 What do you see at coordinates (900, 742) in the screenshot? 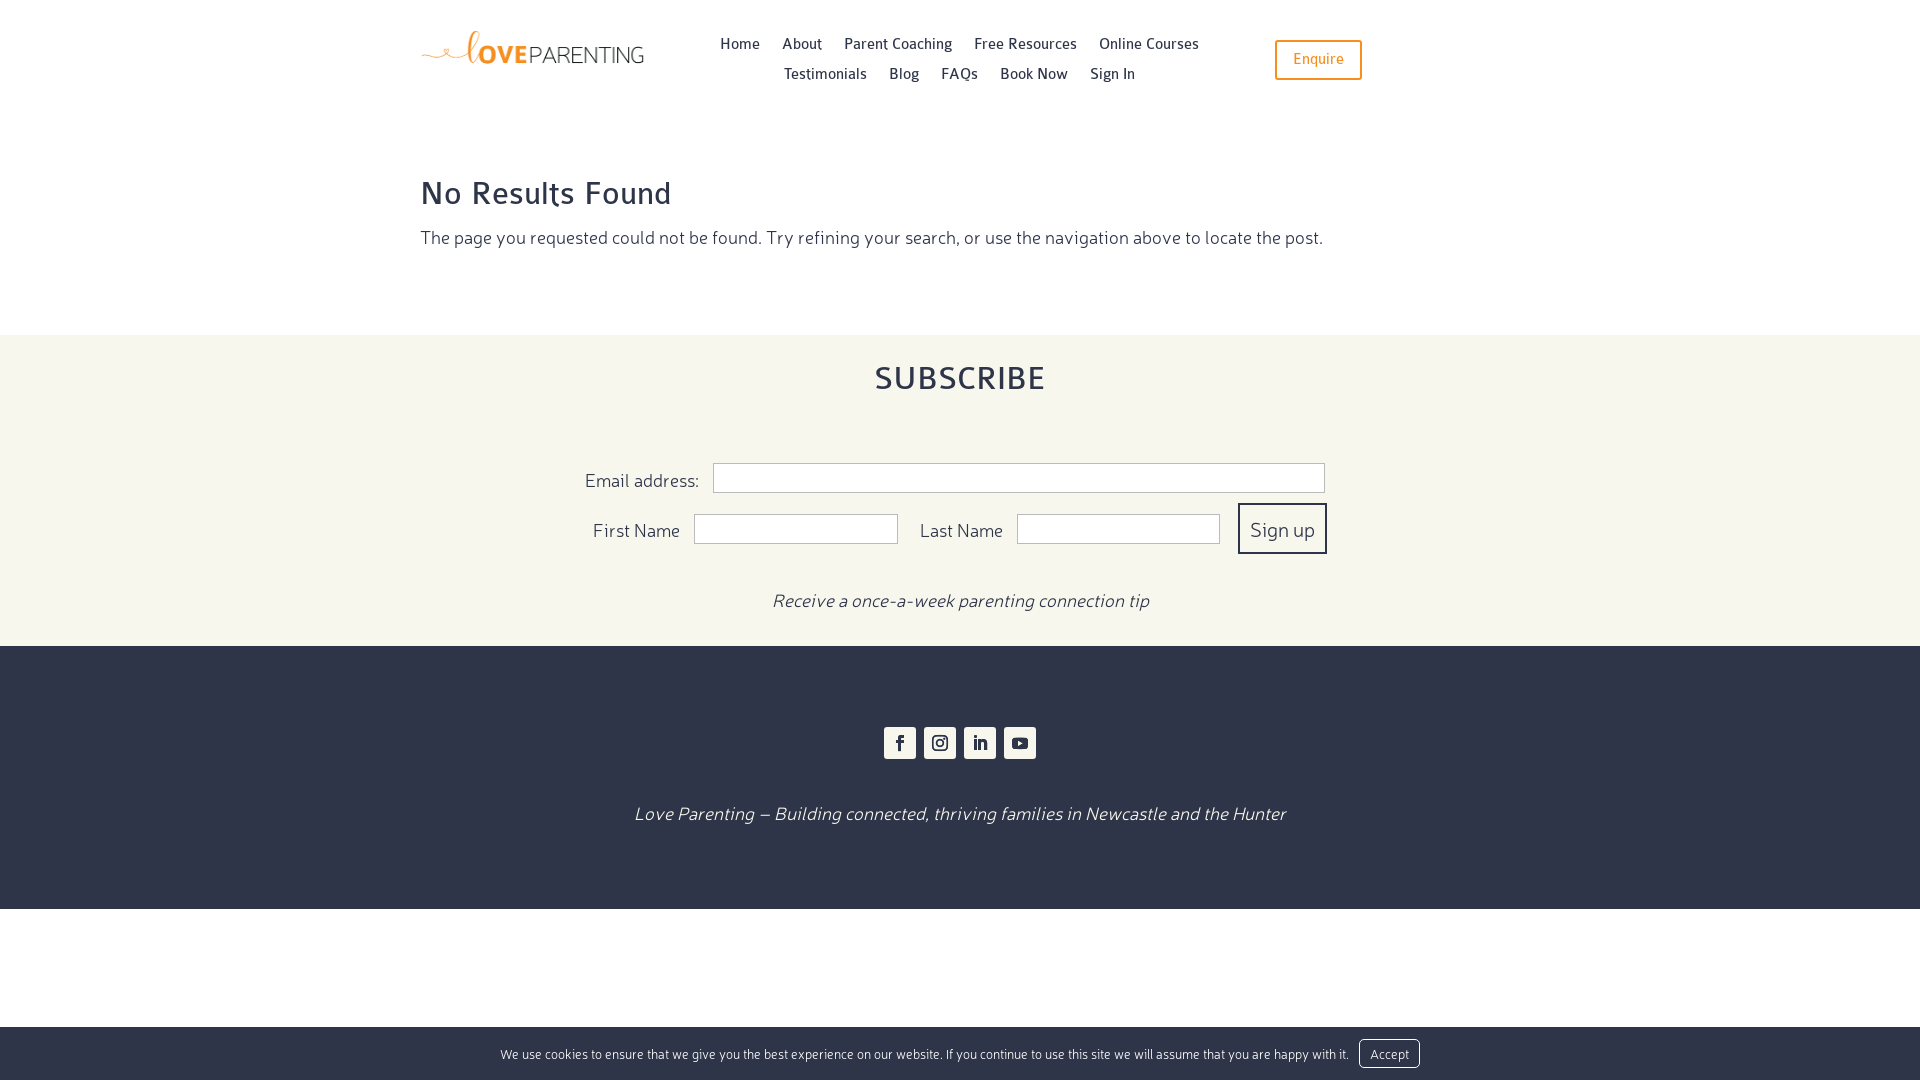
I see `Follow on Facebook` at bounding box center [900, 742].